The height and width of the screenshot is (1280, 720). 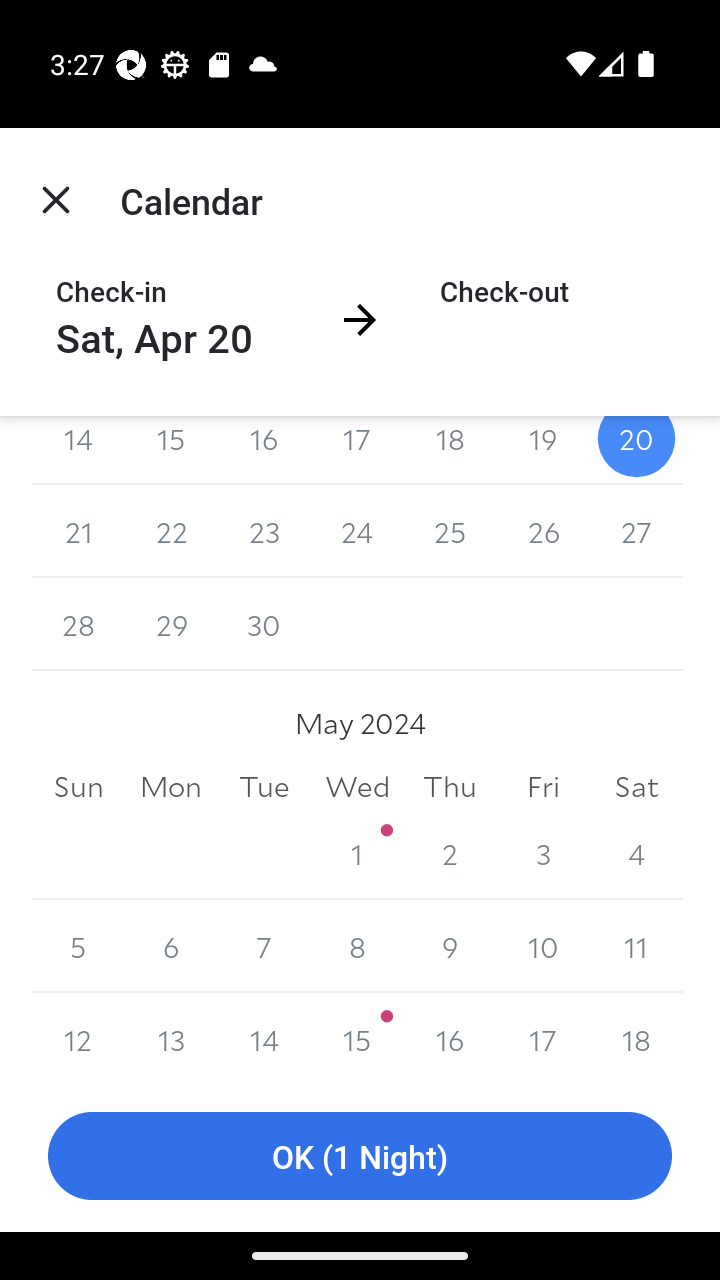 What do you see at coordinates (542, 532) in the screenshot?
I see `26 26 April 2024` at bounding box center [542, 532].